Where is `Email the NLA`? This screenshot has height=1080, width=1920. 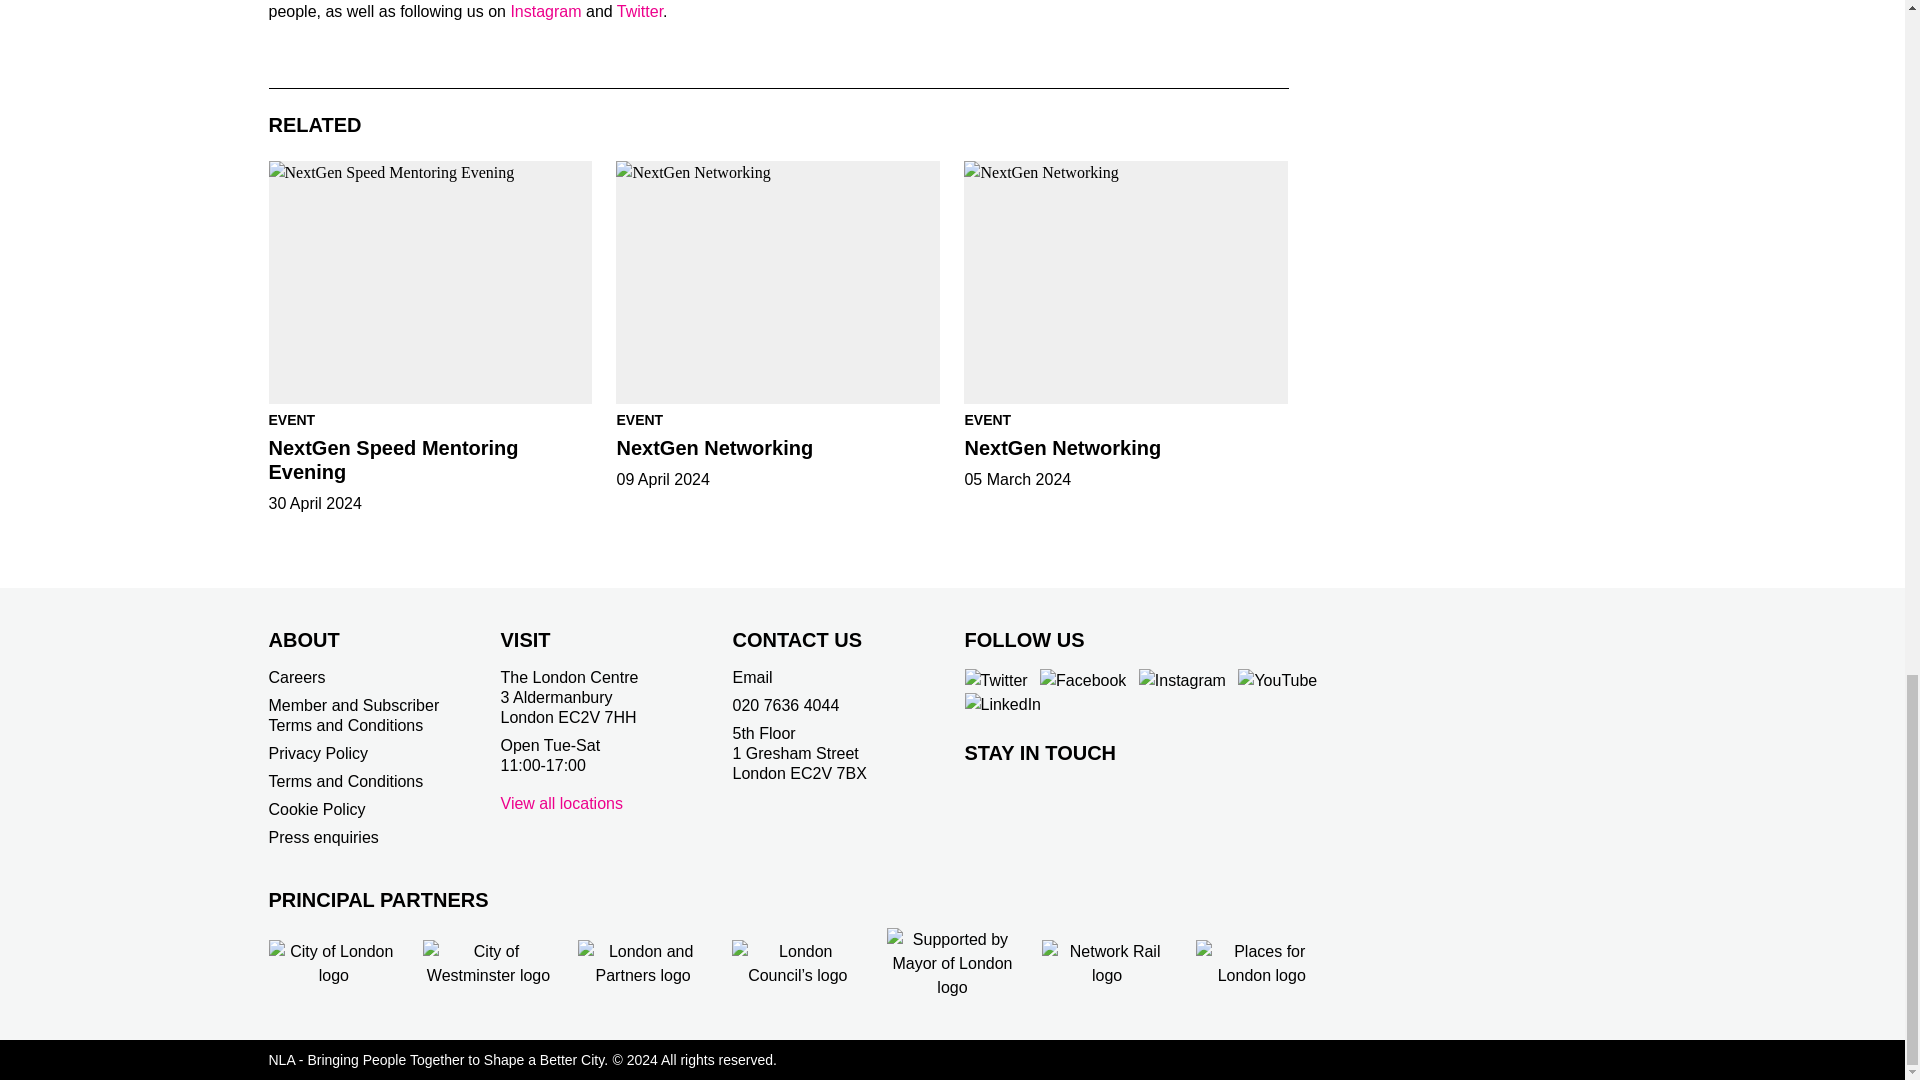 Email the NLA is located at coordinates (751, 676).